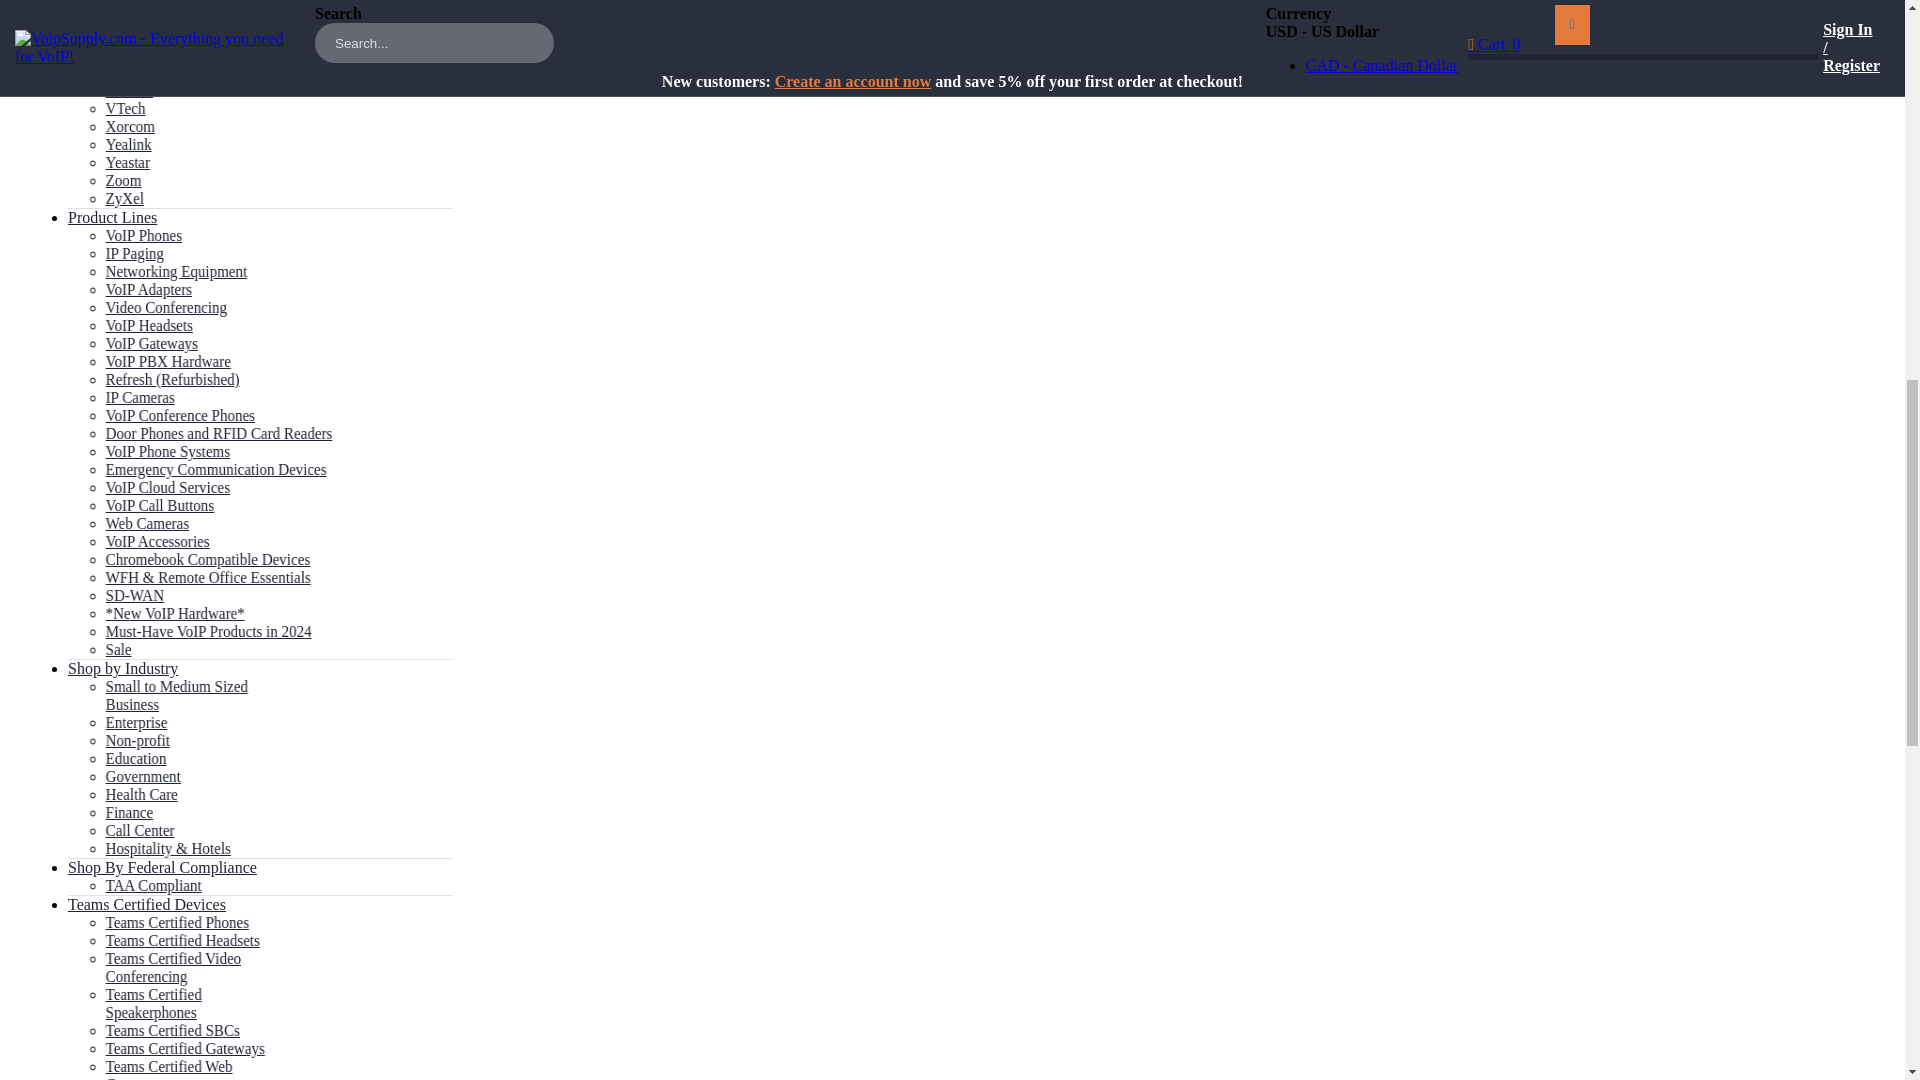 The width and height of the screenshot is (1920, 1080). What do you see at coordinates (565, 64) in the screenshot?
I see `Sign in with LinkedIn` at bounding box center [565, 64].